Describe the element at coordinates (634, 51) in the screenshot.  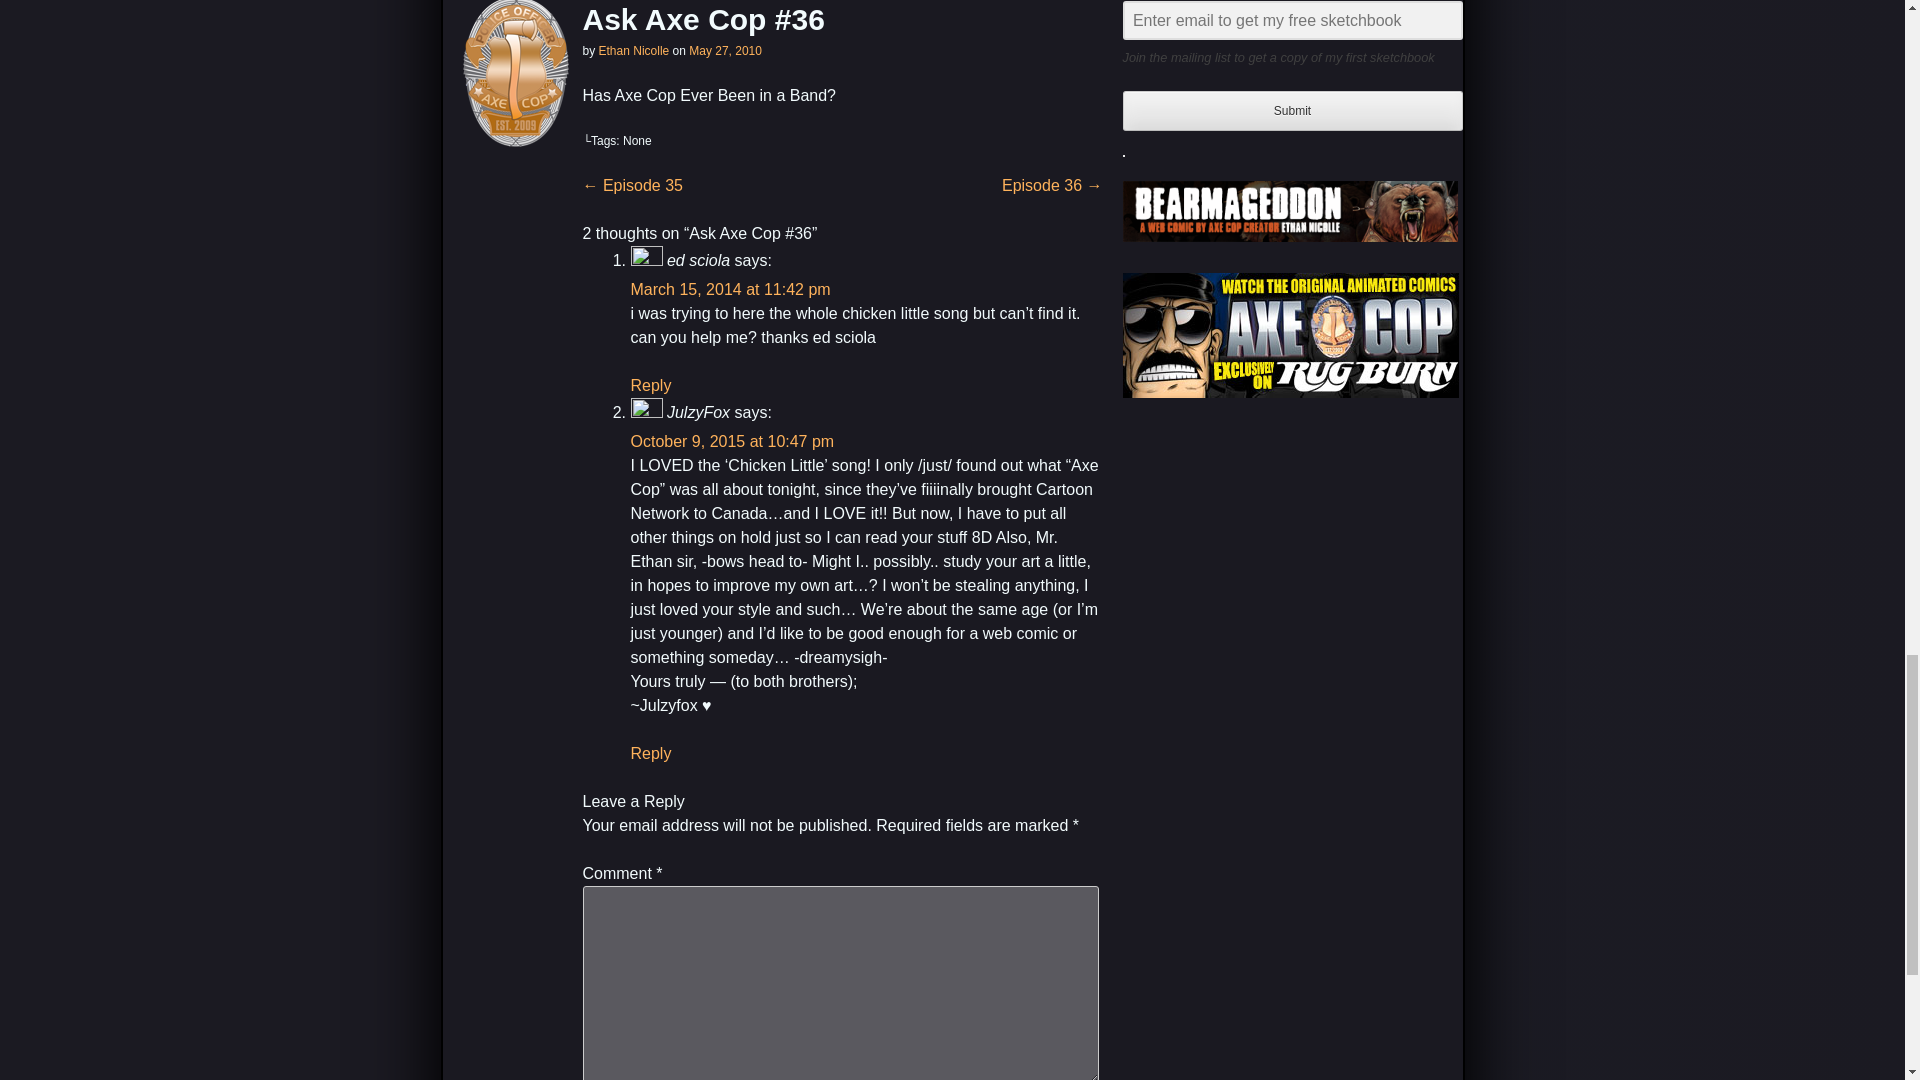
I see `Ethan Nicolle` at that location.